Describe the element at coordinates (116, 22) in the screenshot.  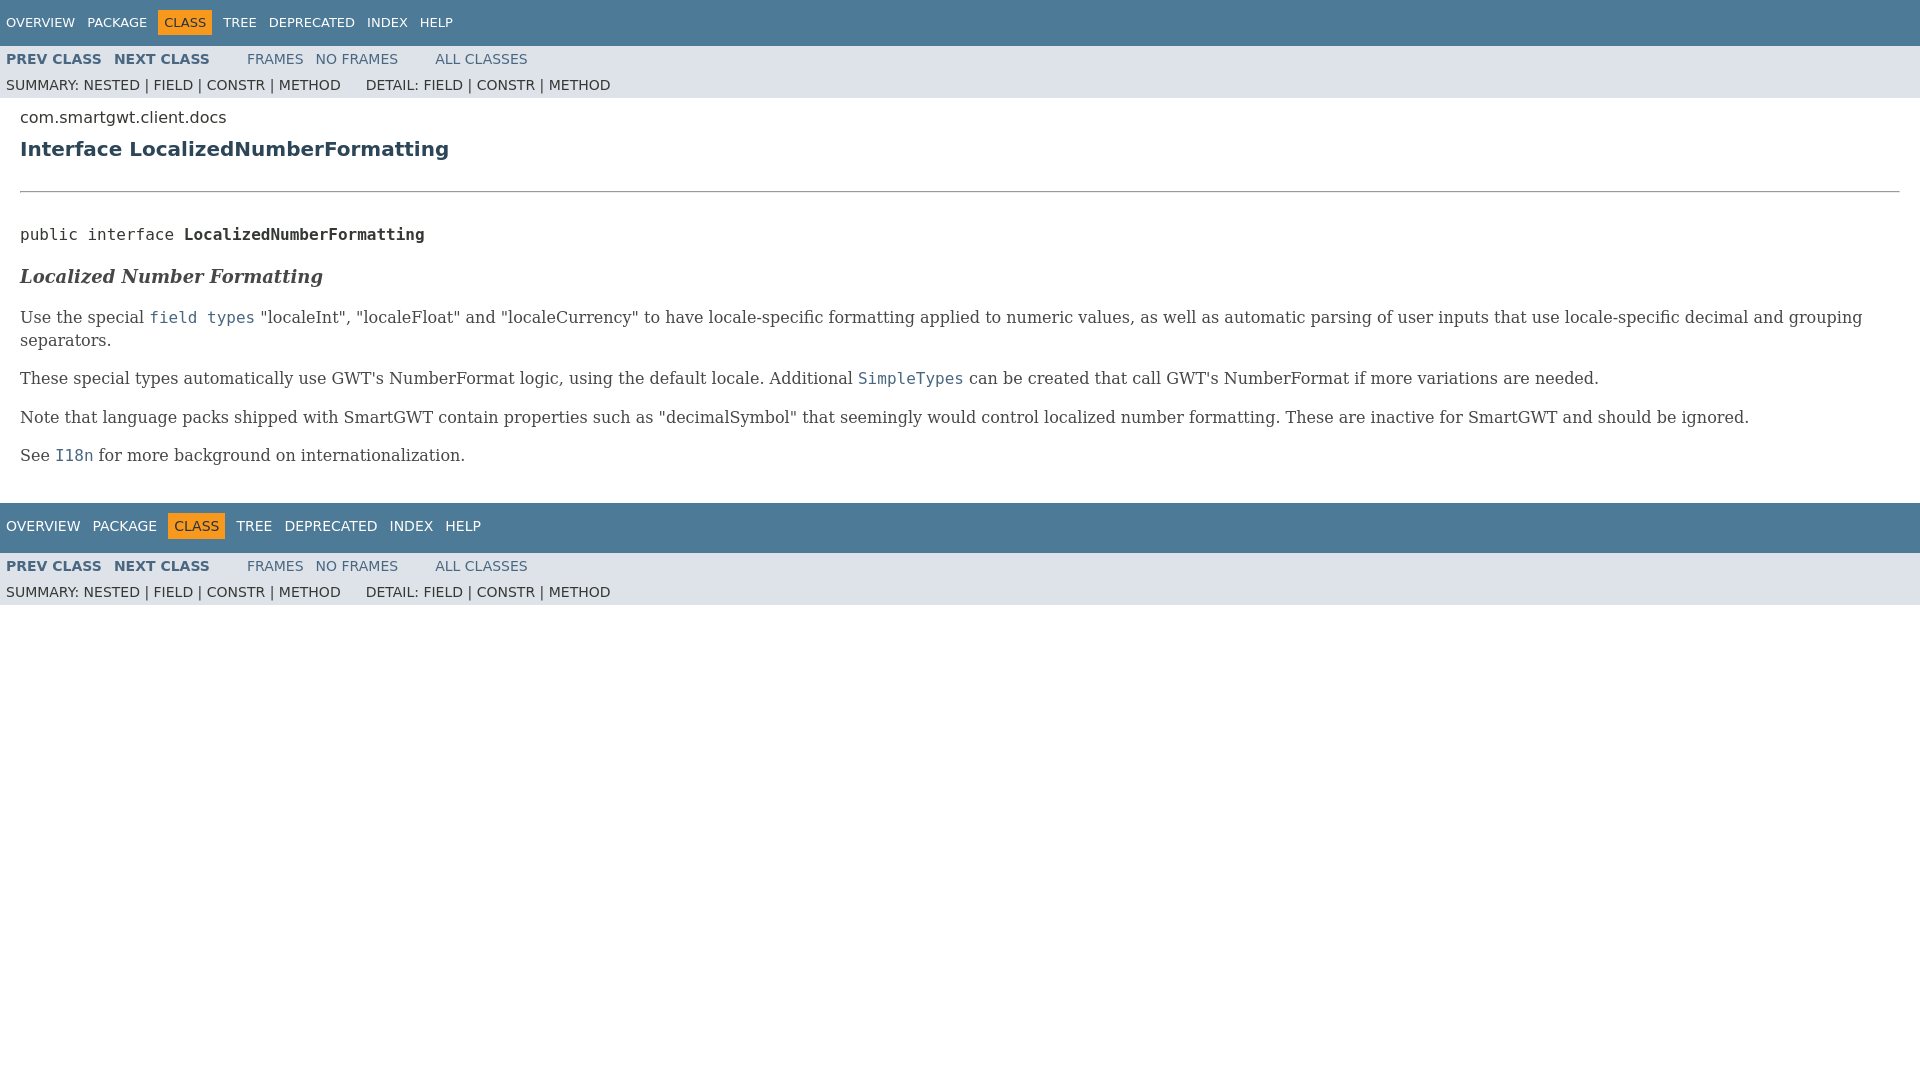
I see `PACKAGE` at that location.